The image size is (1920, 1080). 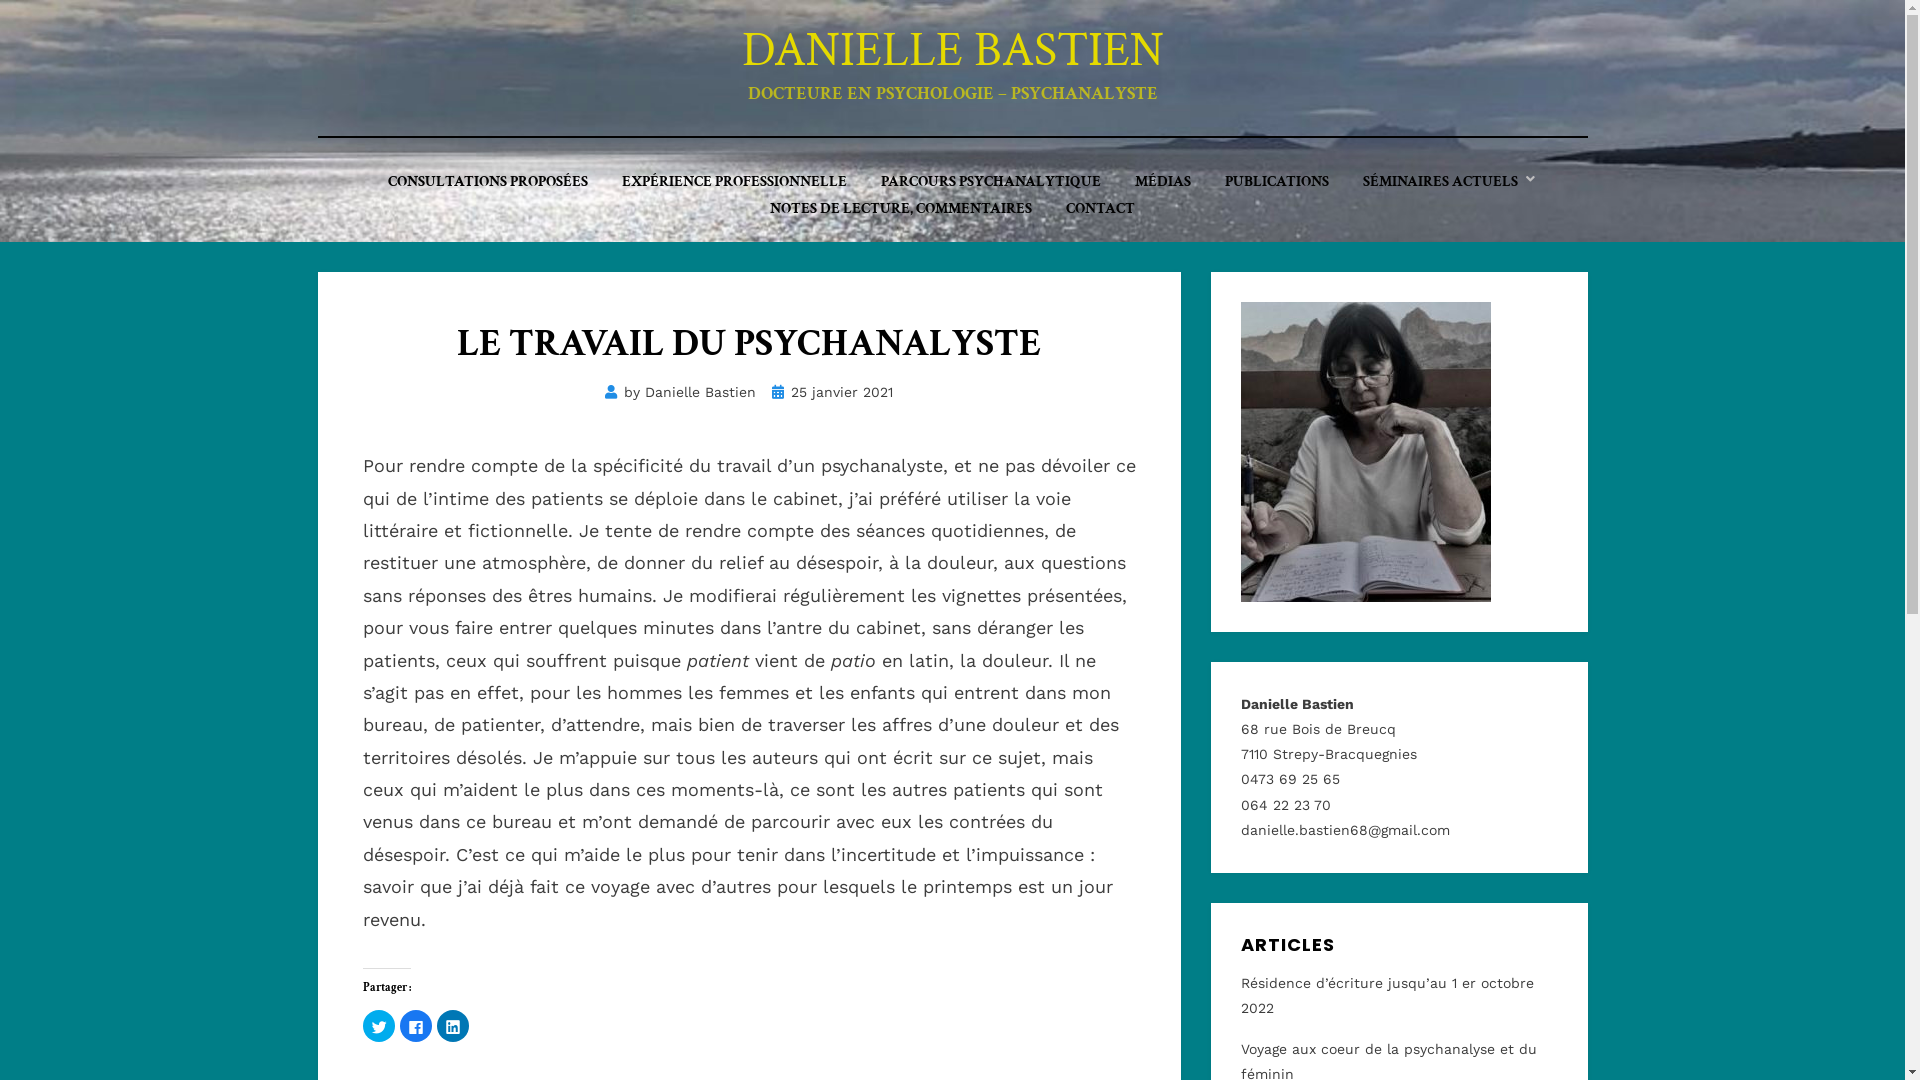 I want to click on 25 janvier 2021, so click(x=832, y=392).